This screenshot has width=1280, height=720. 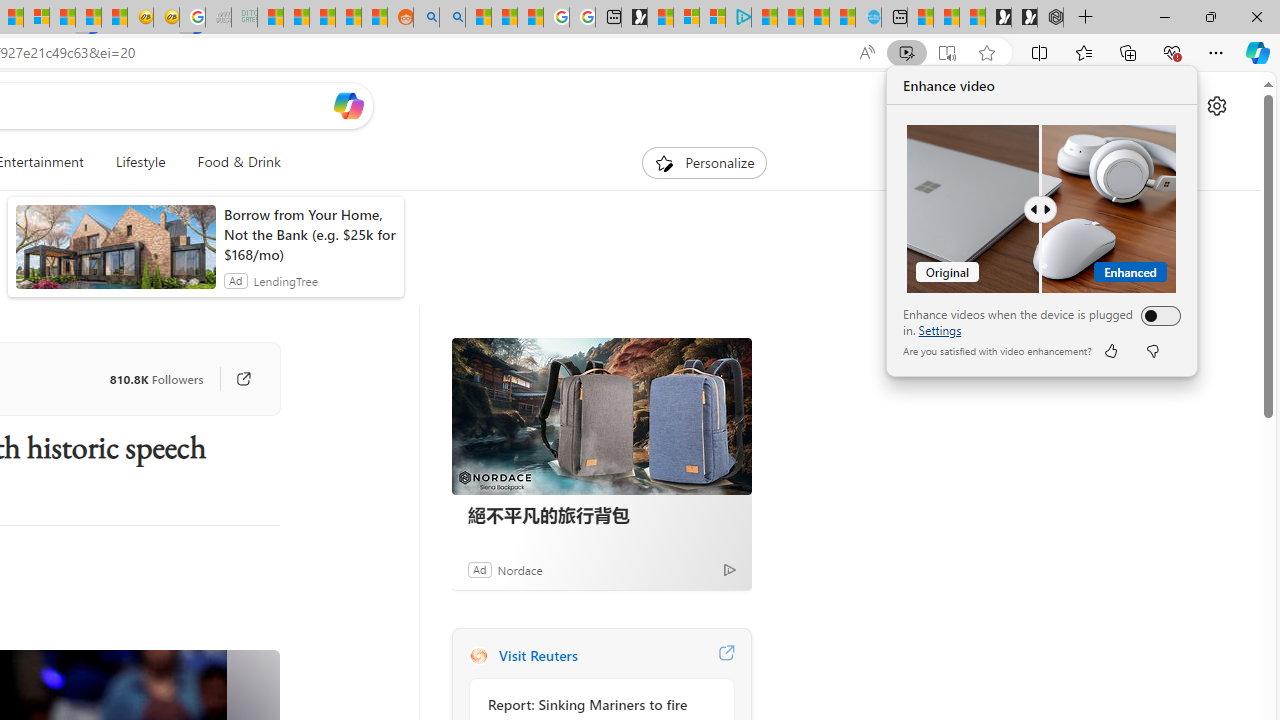 What do you see at coordinates (1152, 350) in the screenshot?
I see `dislike` at bounding box center [1152, 350].